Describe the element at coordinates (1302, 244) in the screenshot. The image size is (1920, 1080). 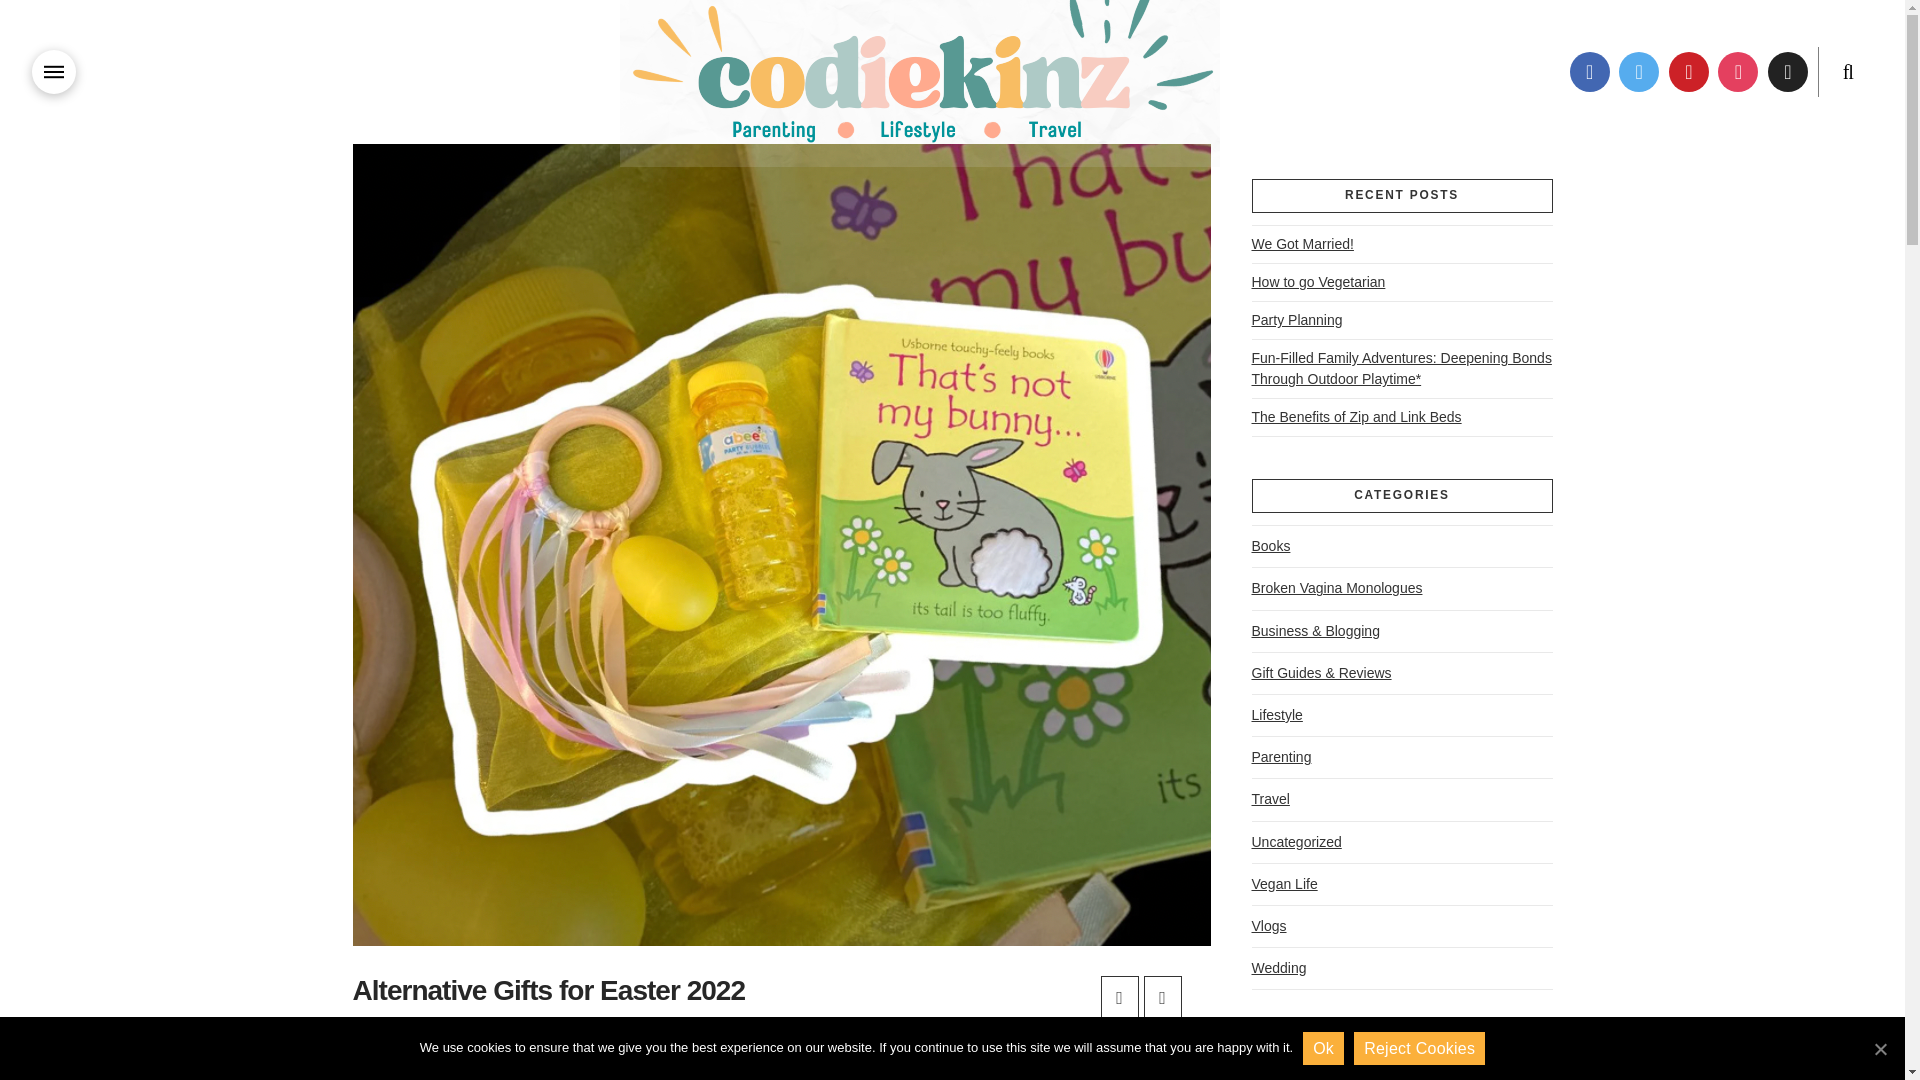
I see `We Got Married!` at that location.